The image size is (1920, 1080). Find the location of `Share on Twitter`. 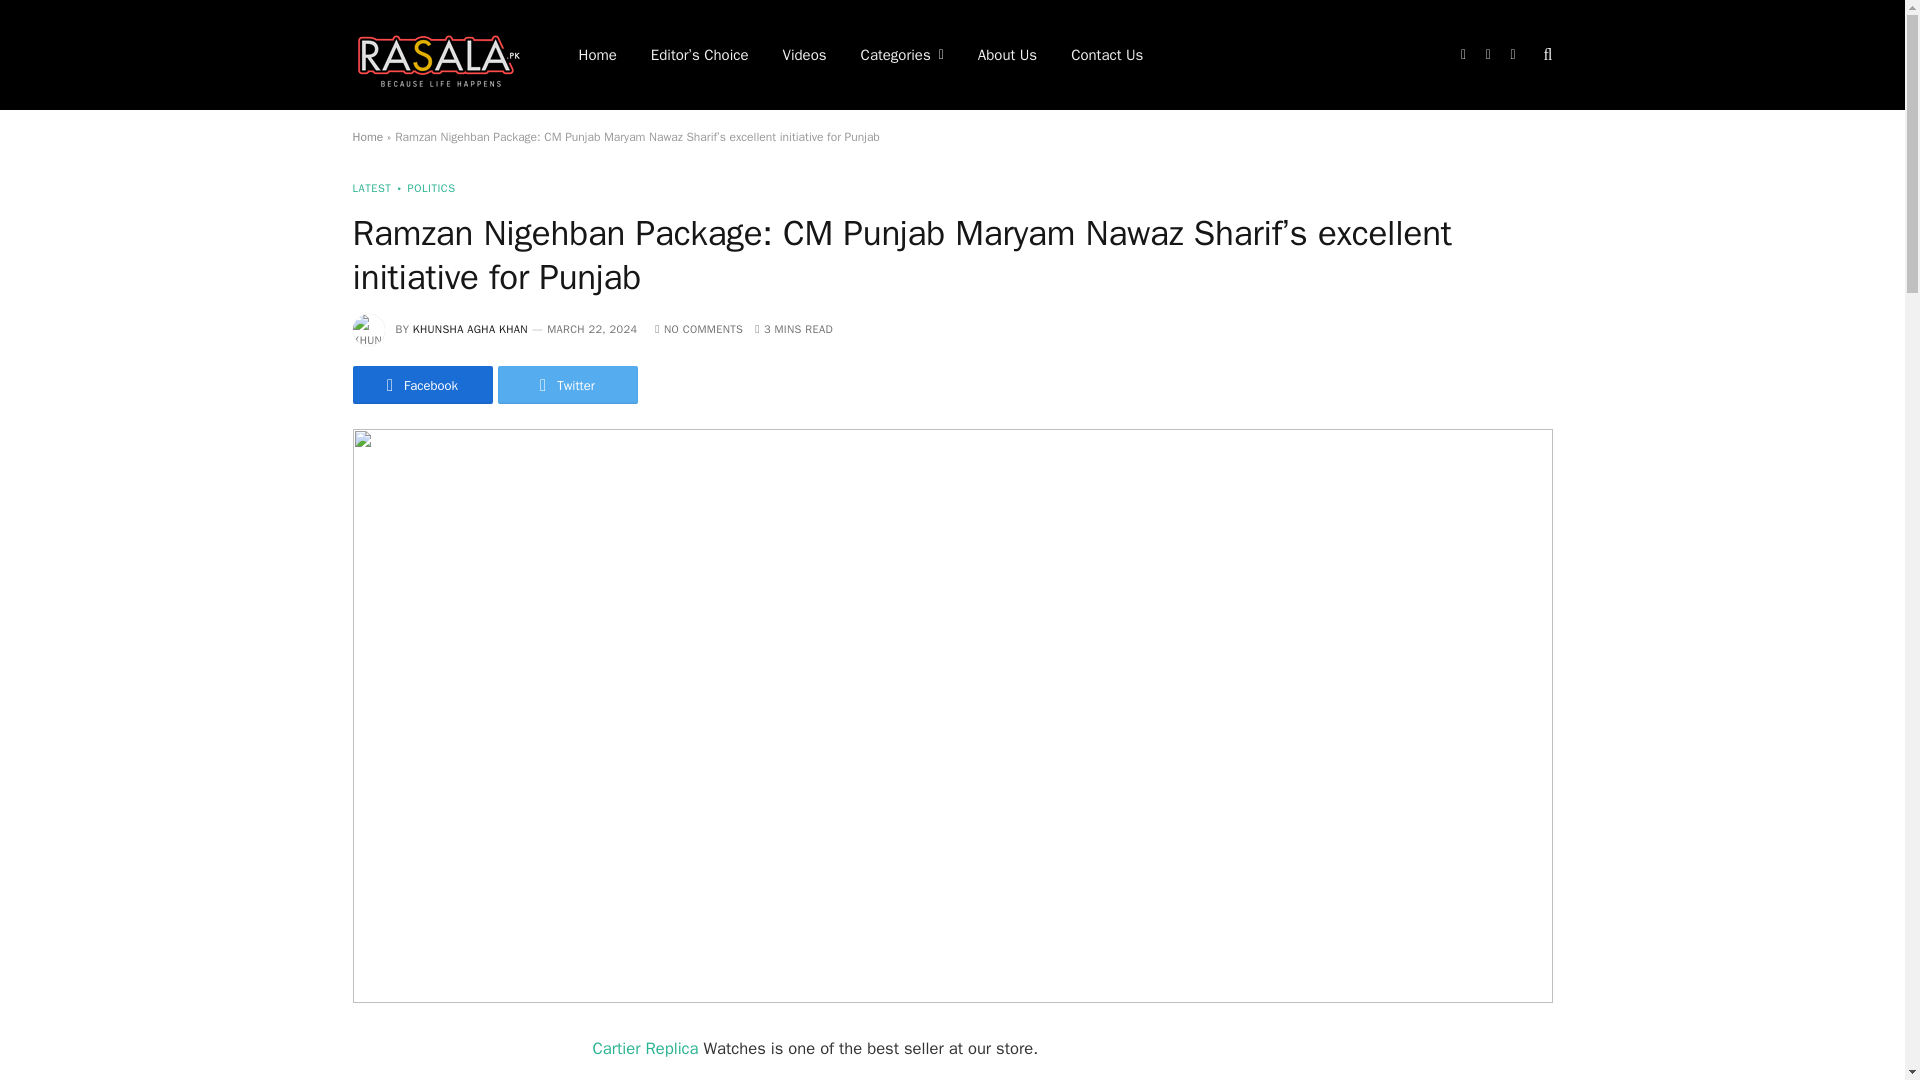

Share on Twitter is located at coordinates (567, 384).